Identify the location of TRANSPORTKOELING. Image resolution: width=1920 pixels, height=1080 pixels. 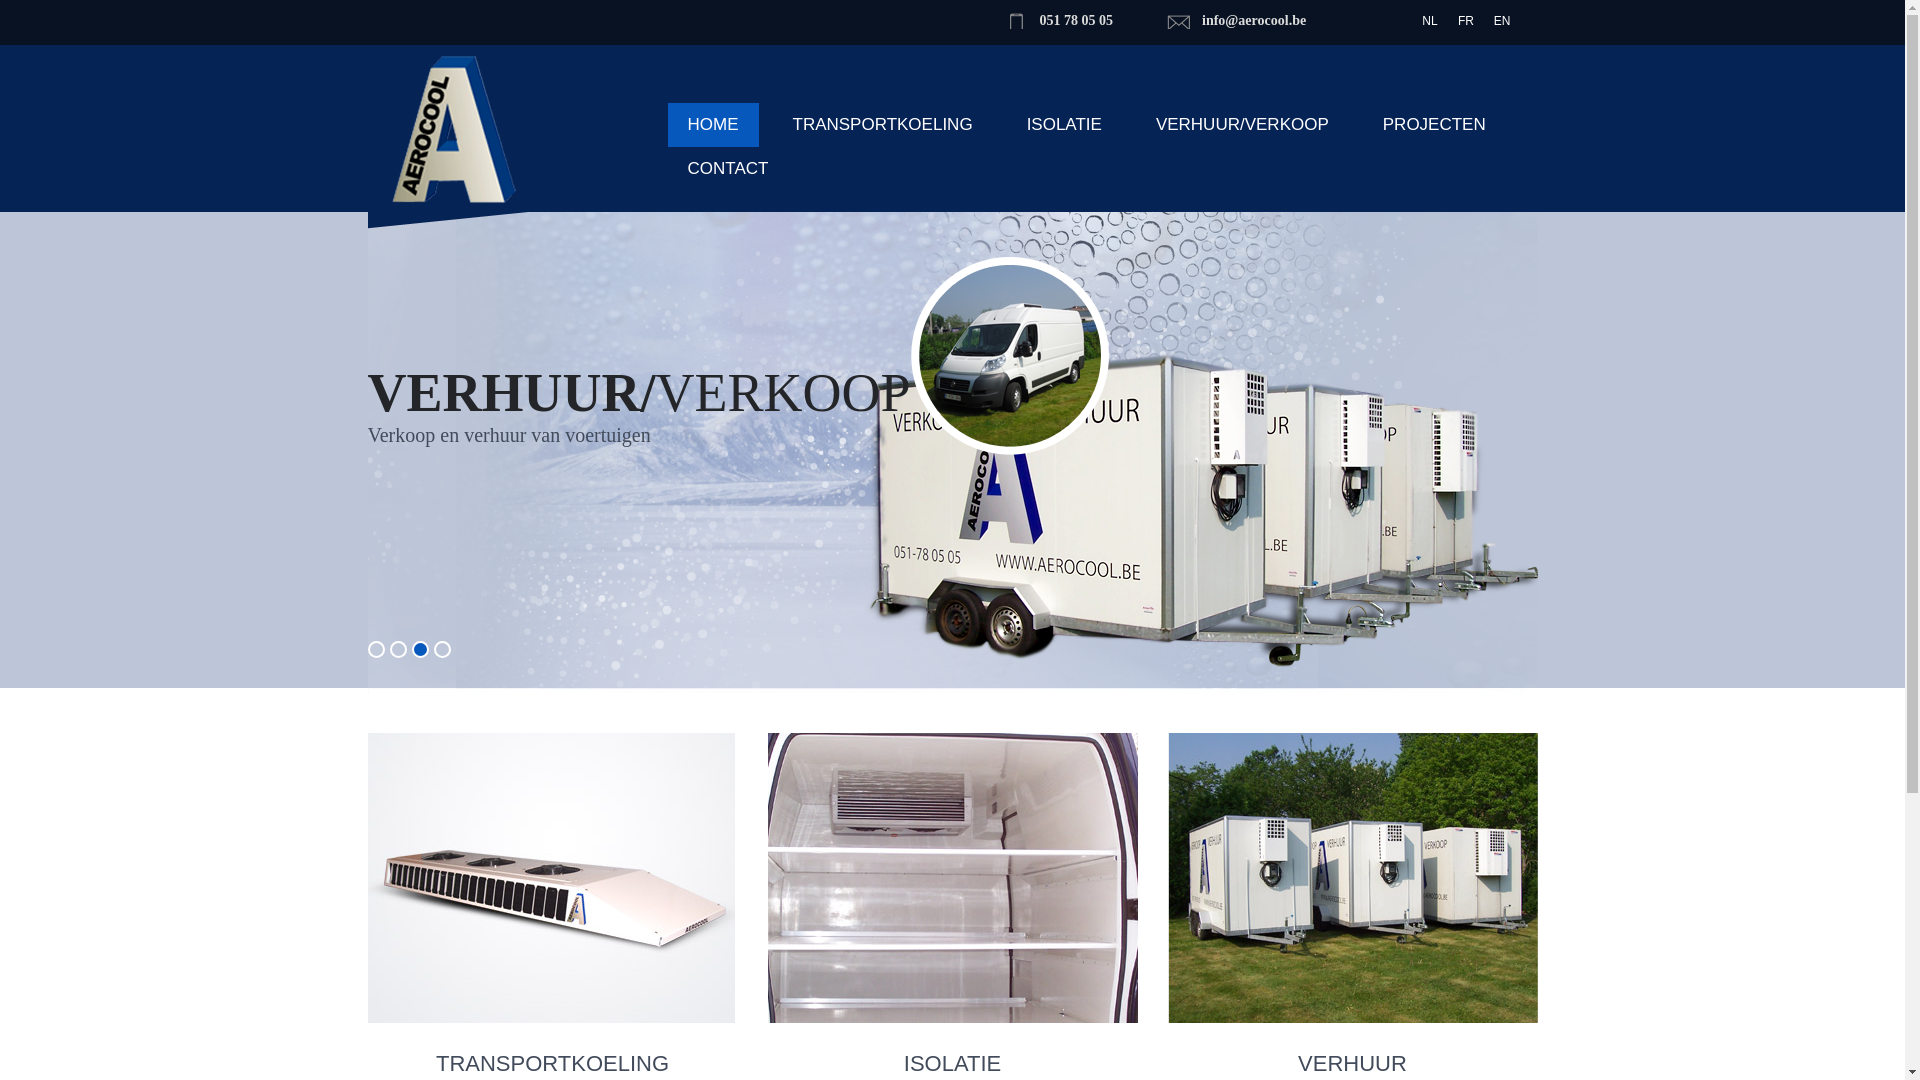
(882, 125).